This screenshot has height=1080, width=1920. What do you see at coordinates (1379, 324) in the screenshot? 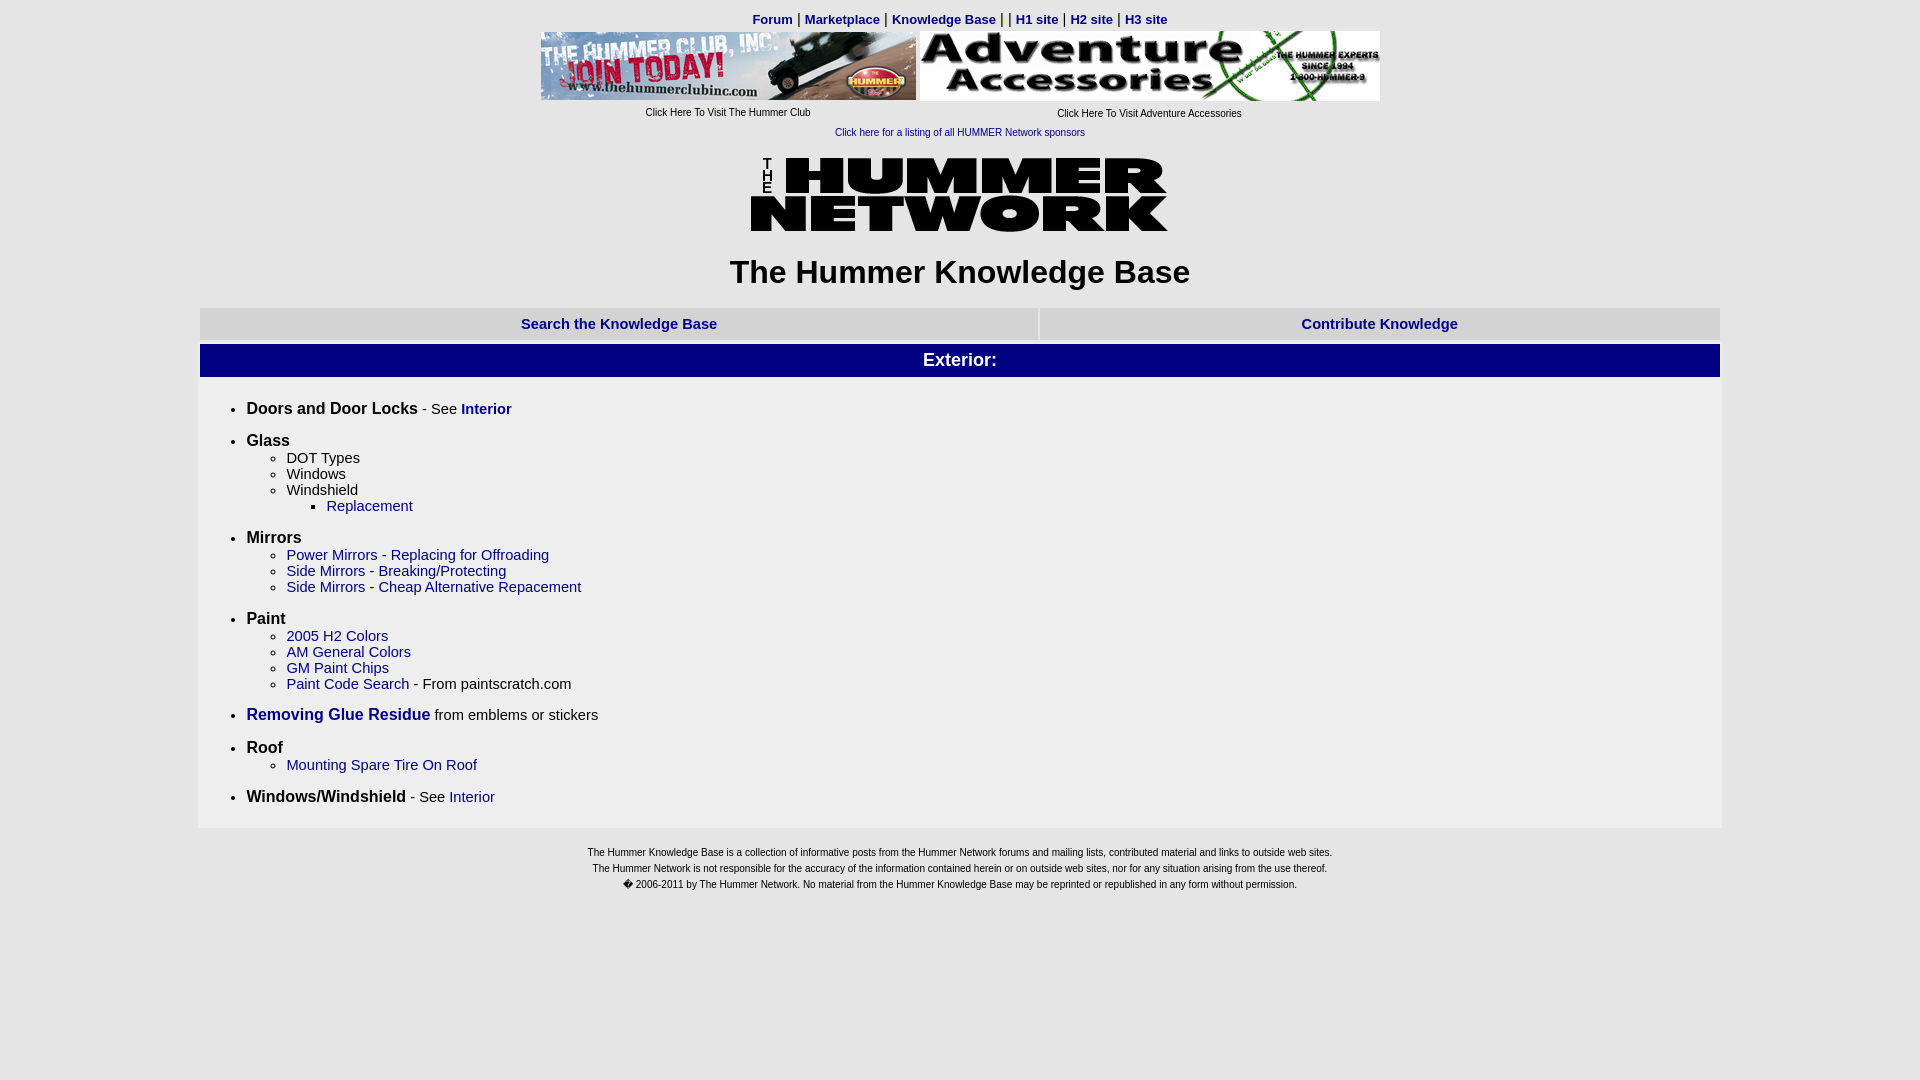
I see `Contribute Knowledge` at bounding box center [1379, 324].